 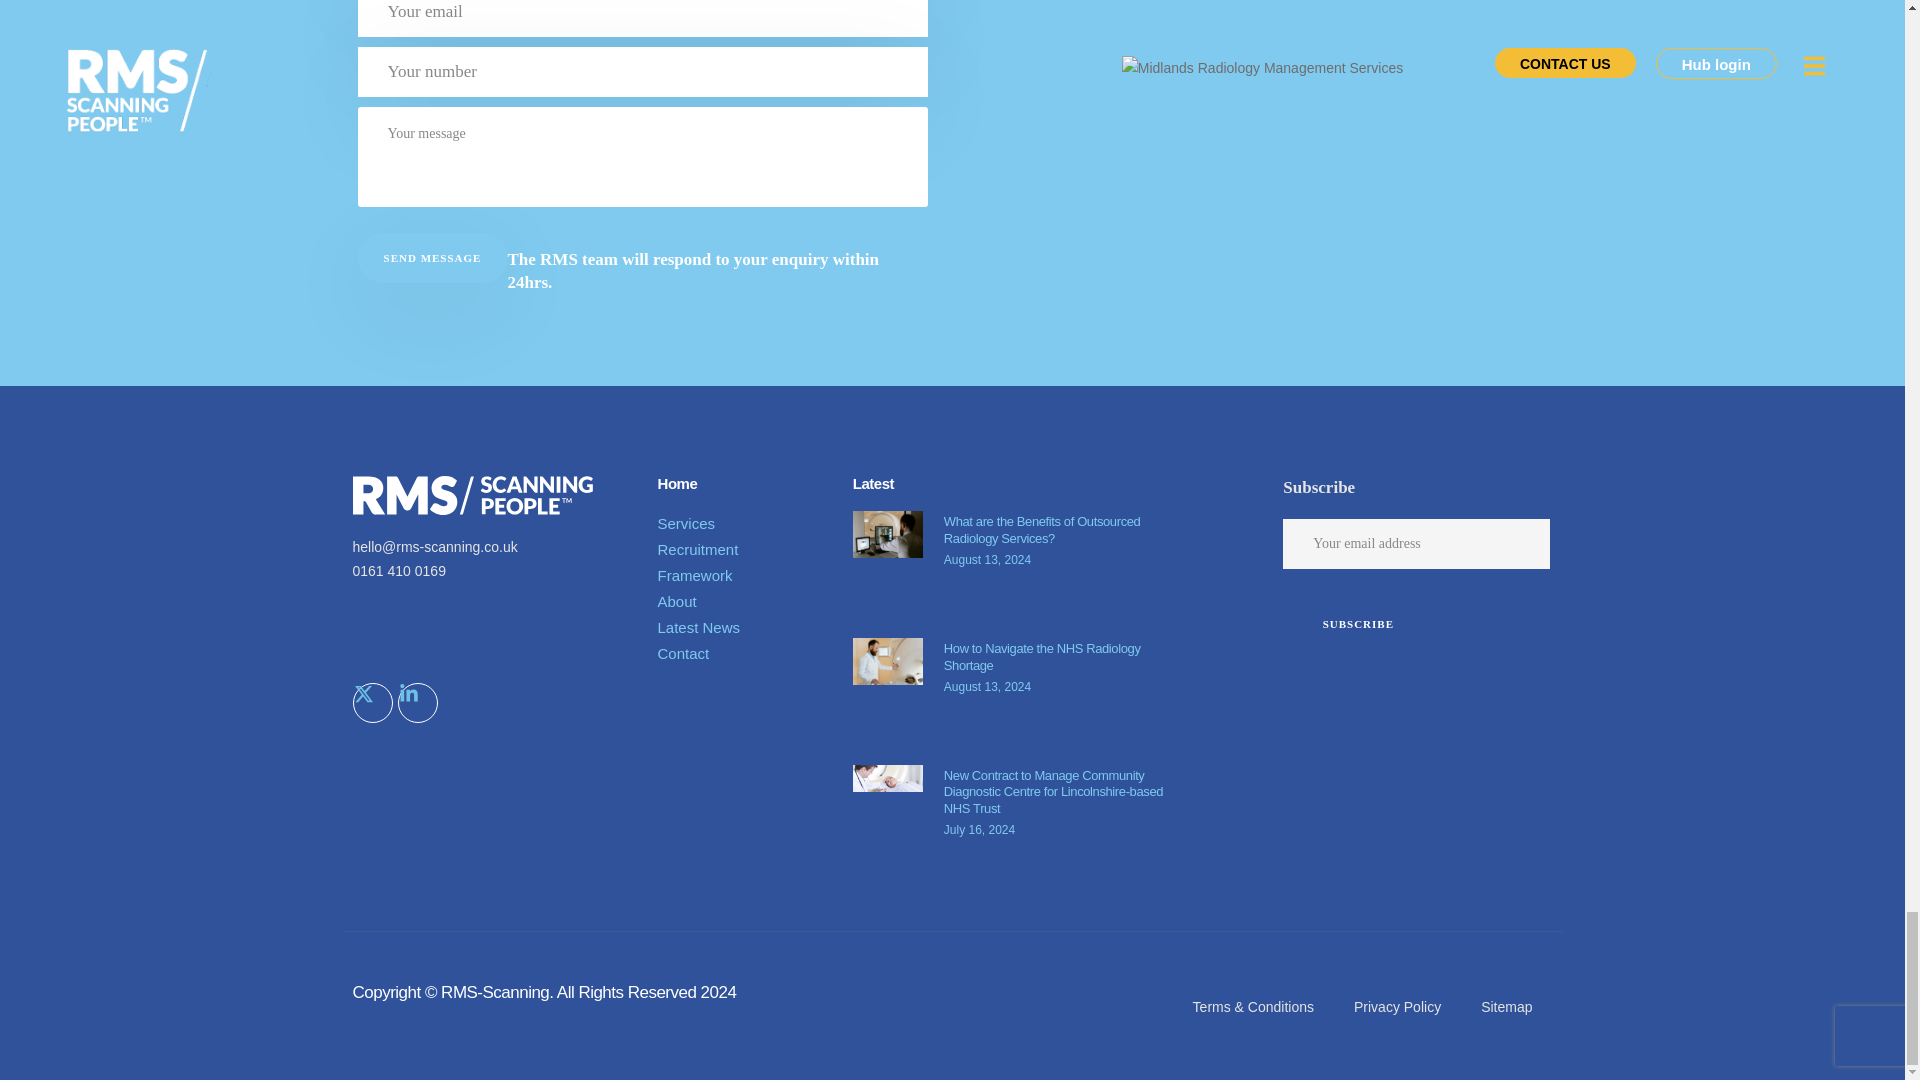 What do you see at coordinates (746, 549) in the screenshot?
I see `Recruitment` at bounding box center [746, 549].